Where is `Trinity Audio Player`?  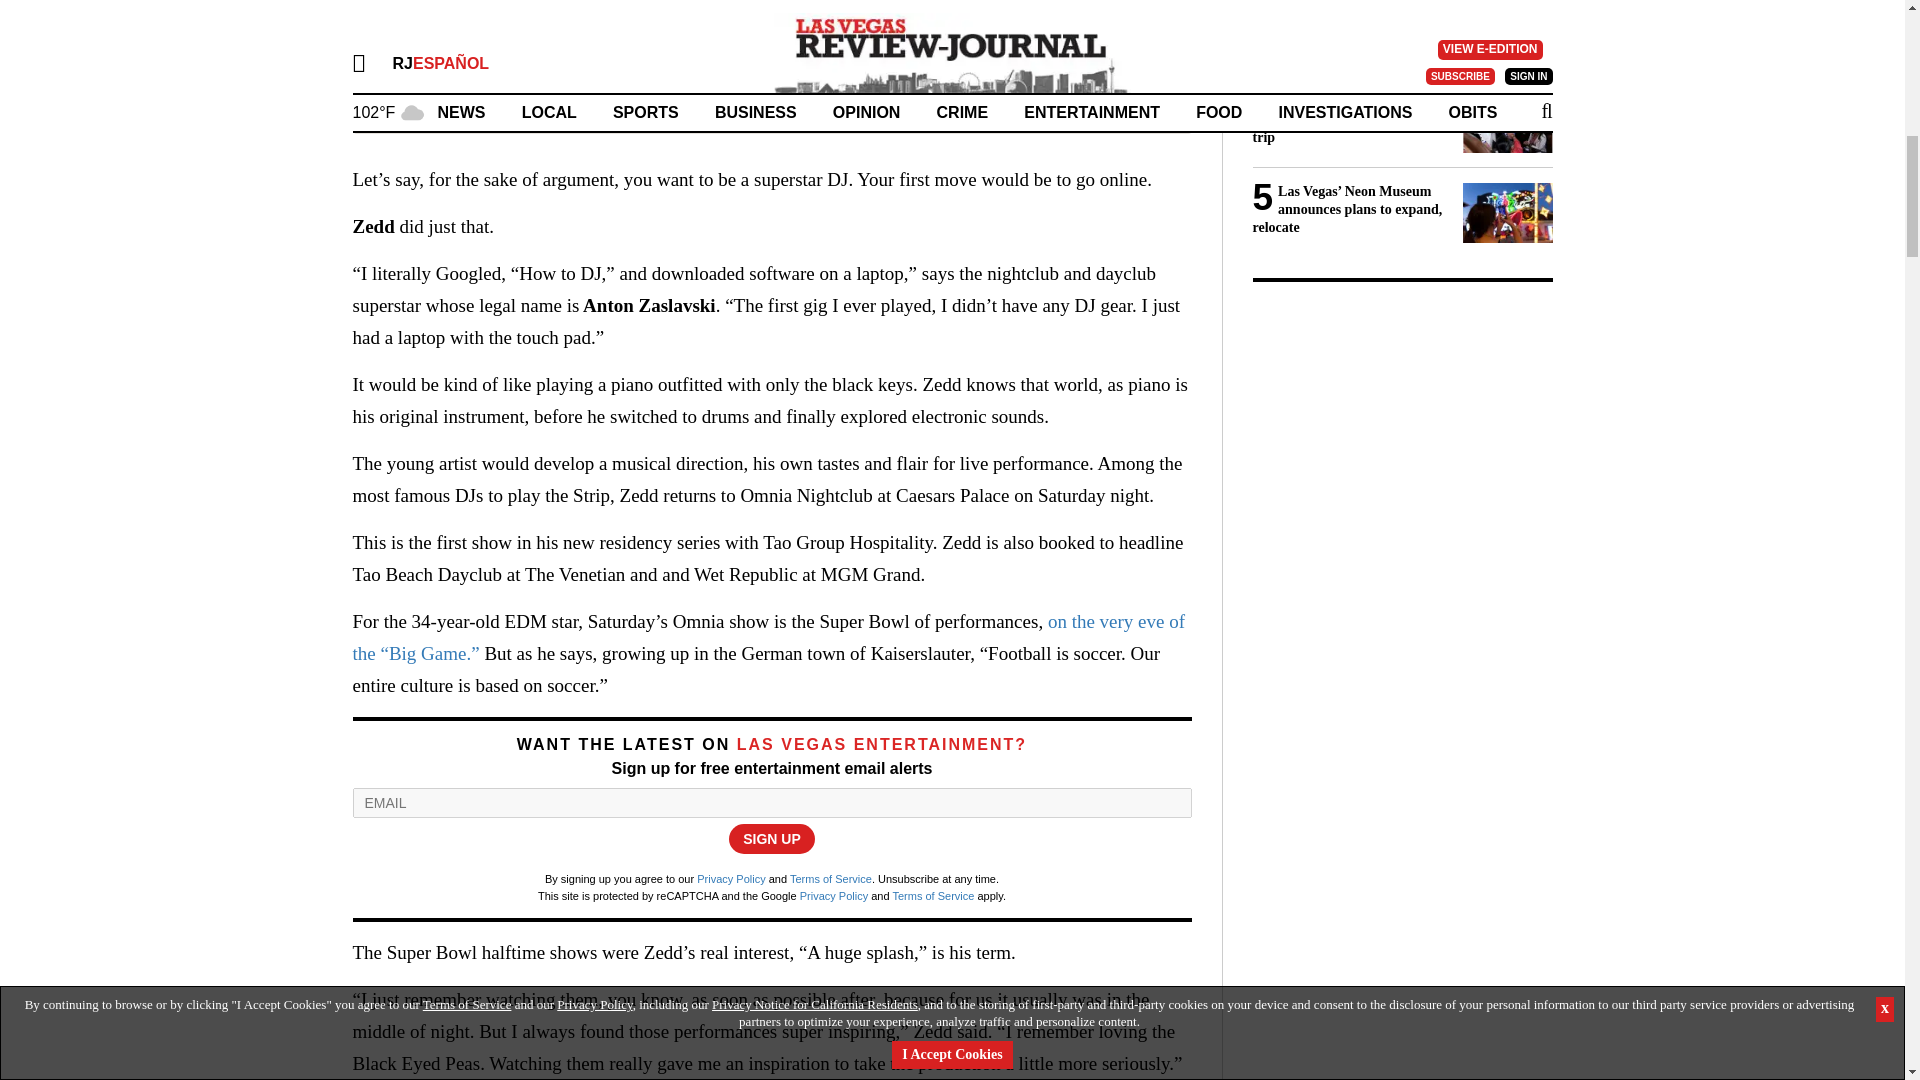 Trinity Audio Player is located at coordinates (770, 94).